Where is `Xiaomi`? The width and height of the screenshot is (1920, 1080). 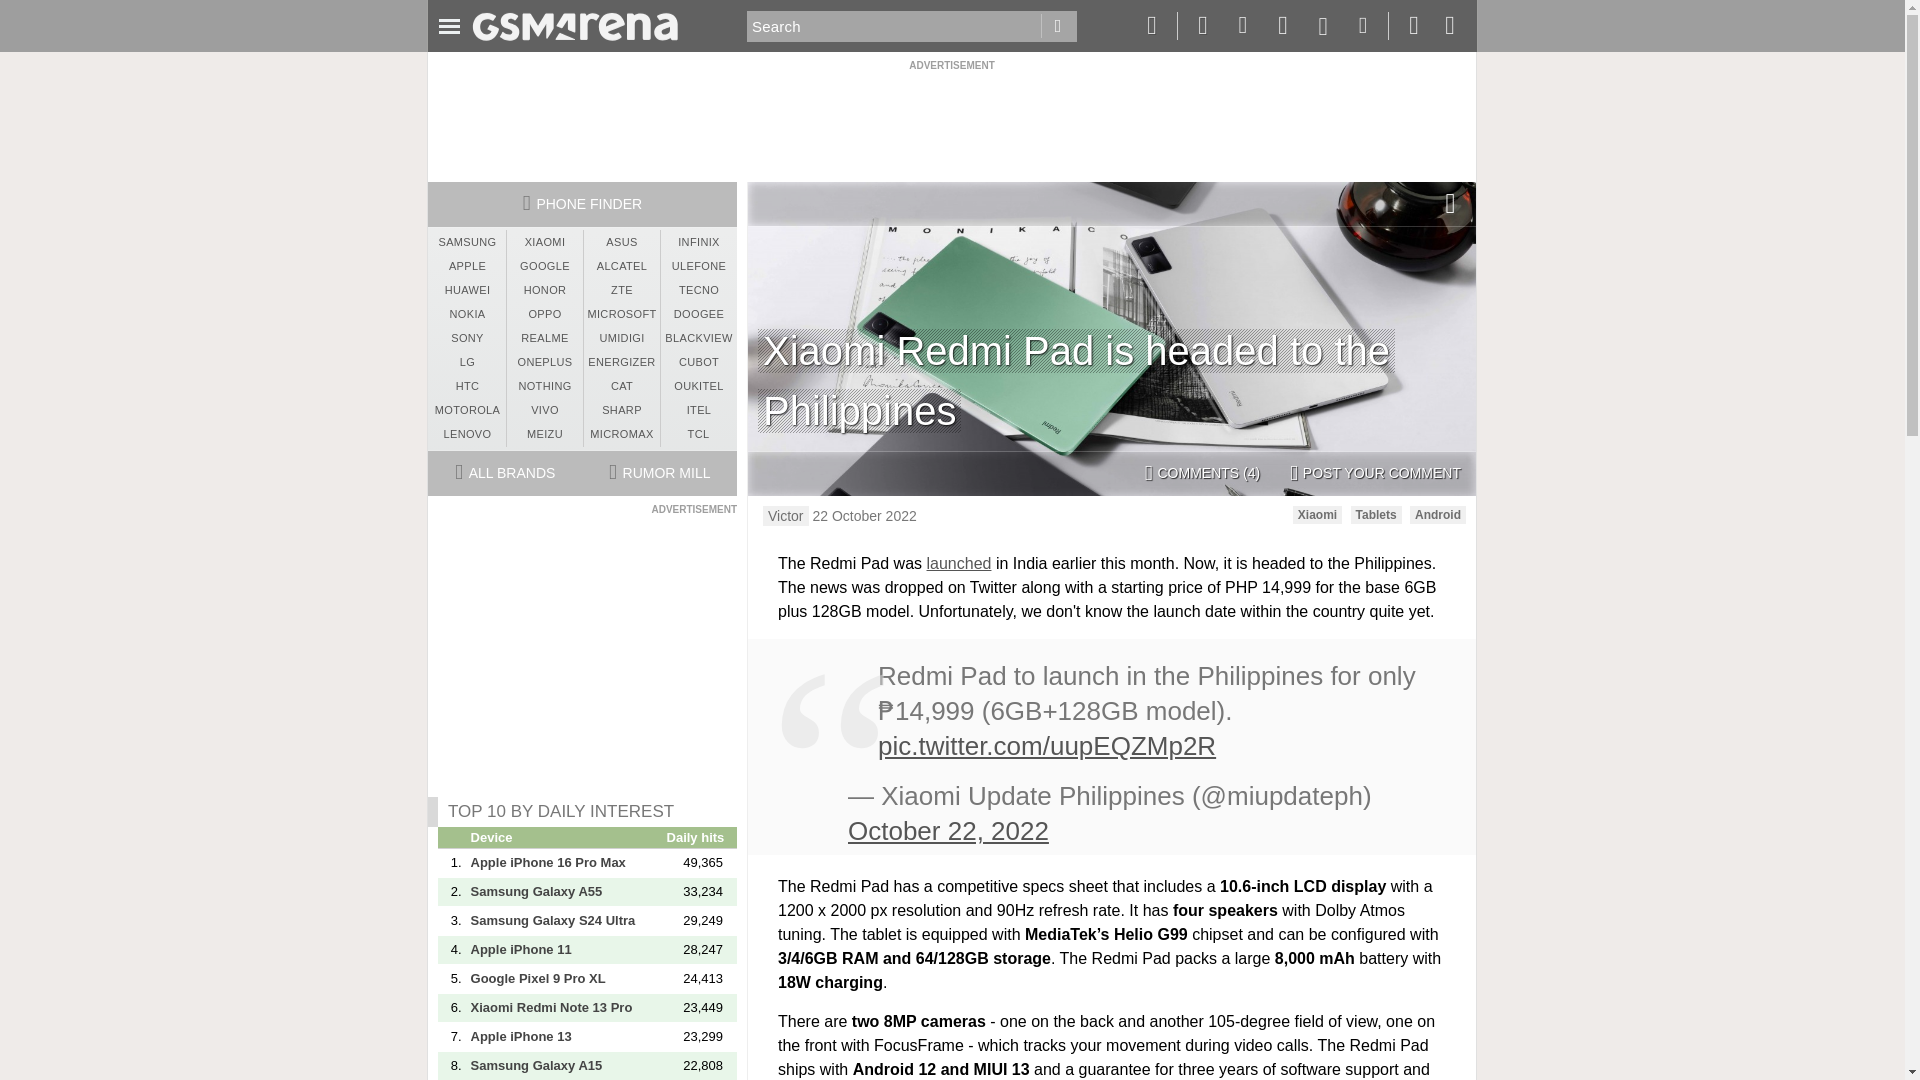 Xiaomi is located at coordinates (1317, 514).